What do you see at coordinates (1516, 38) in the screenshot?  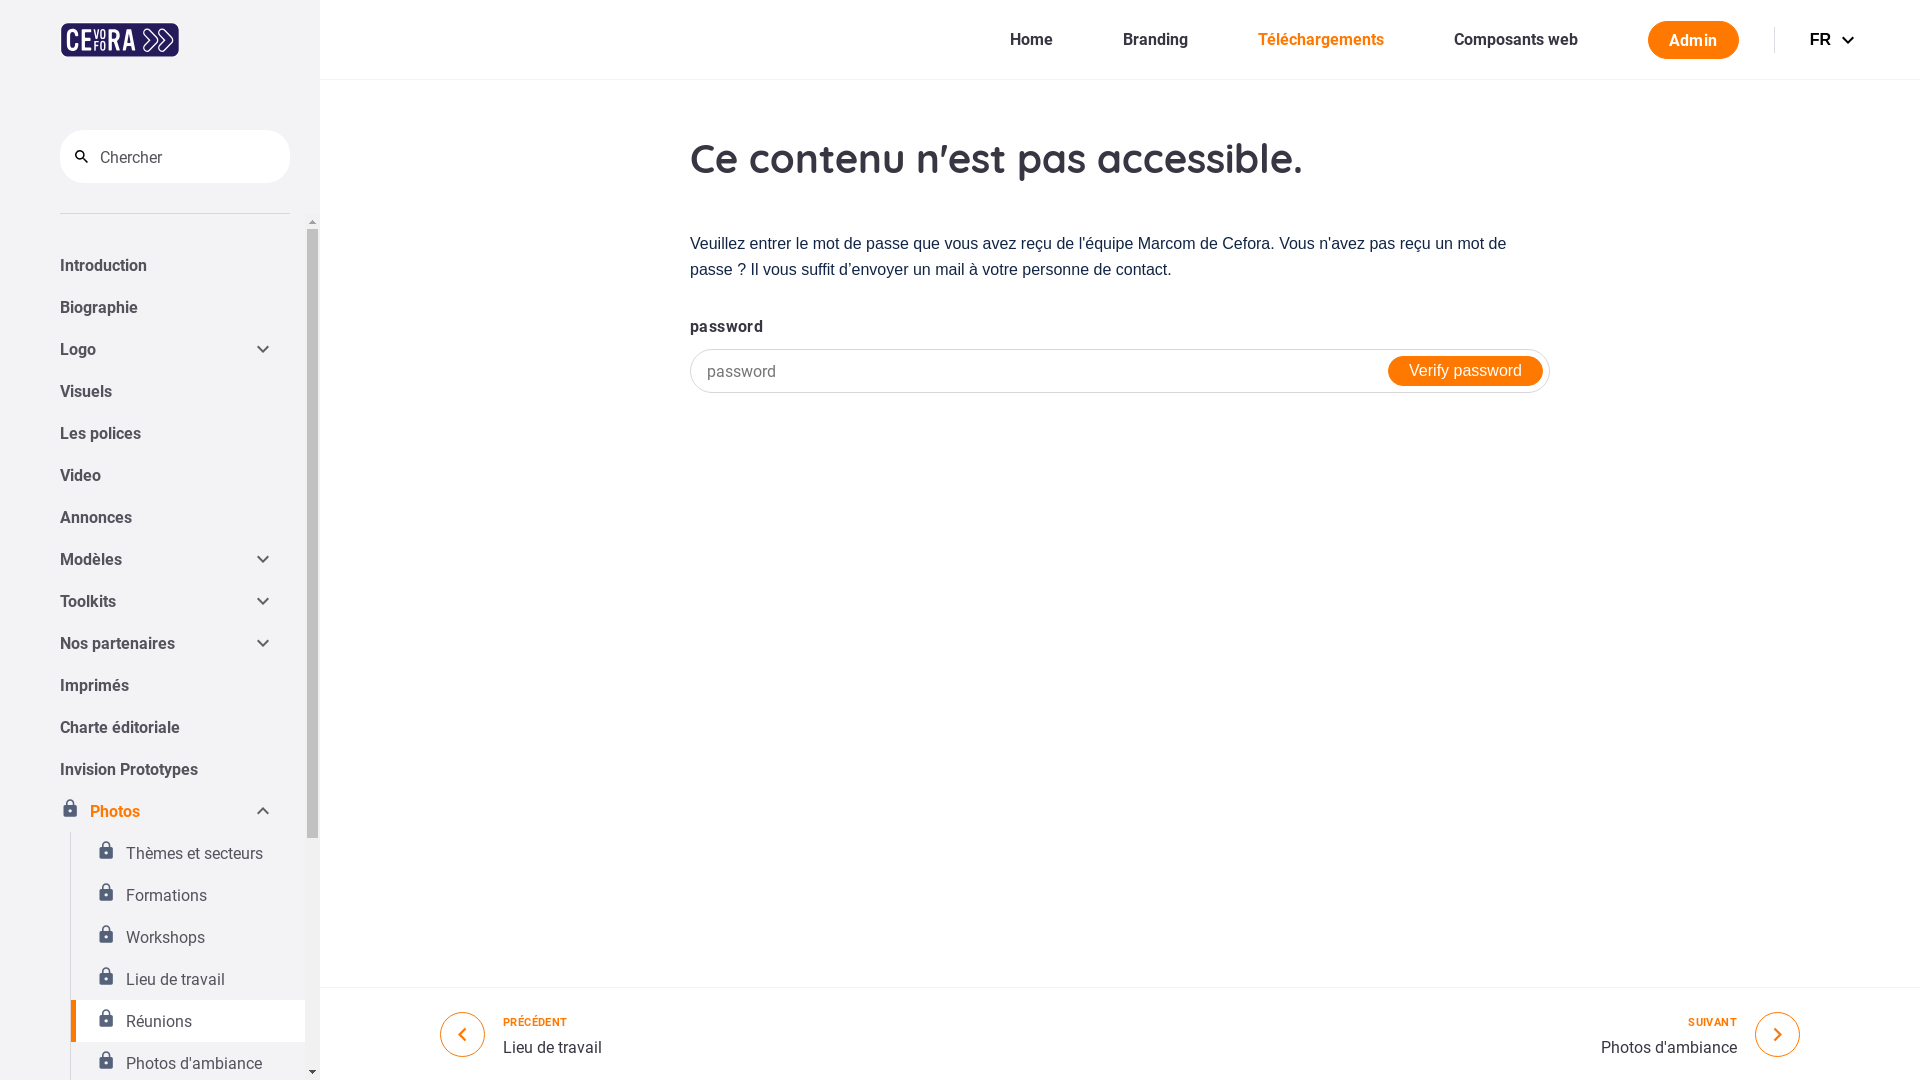 I see `Composants web` at bounding box center [1516, 38].